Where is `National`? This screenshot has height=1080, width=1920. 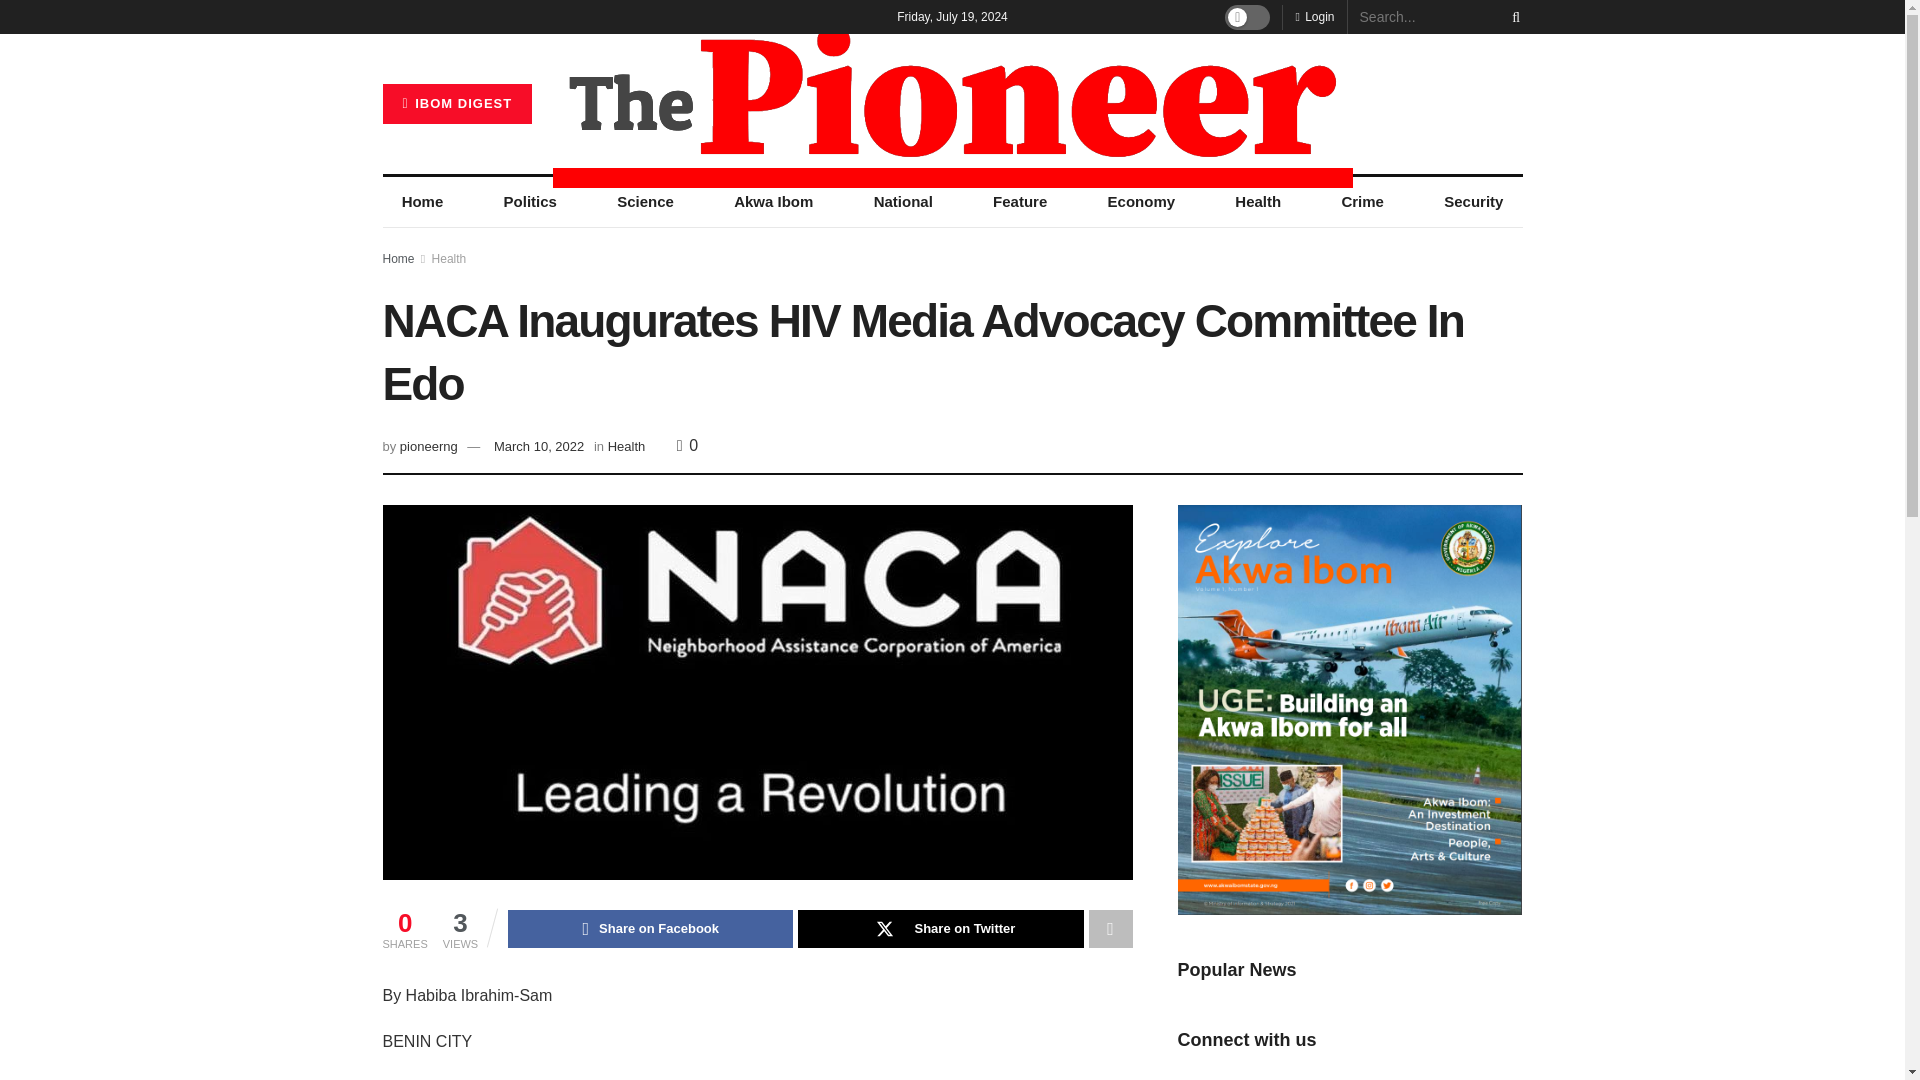
National is located at coordinates (903, 202).